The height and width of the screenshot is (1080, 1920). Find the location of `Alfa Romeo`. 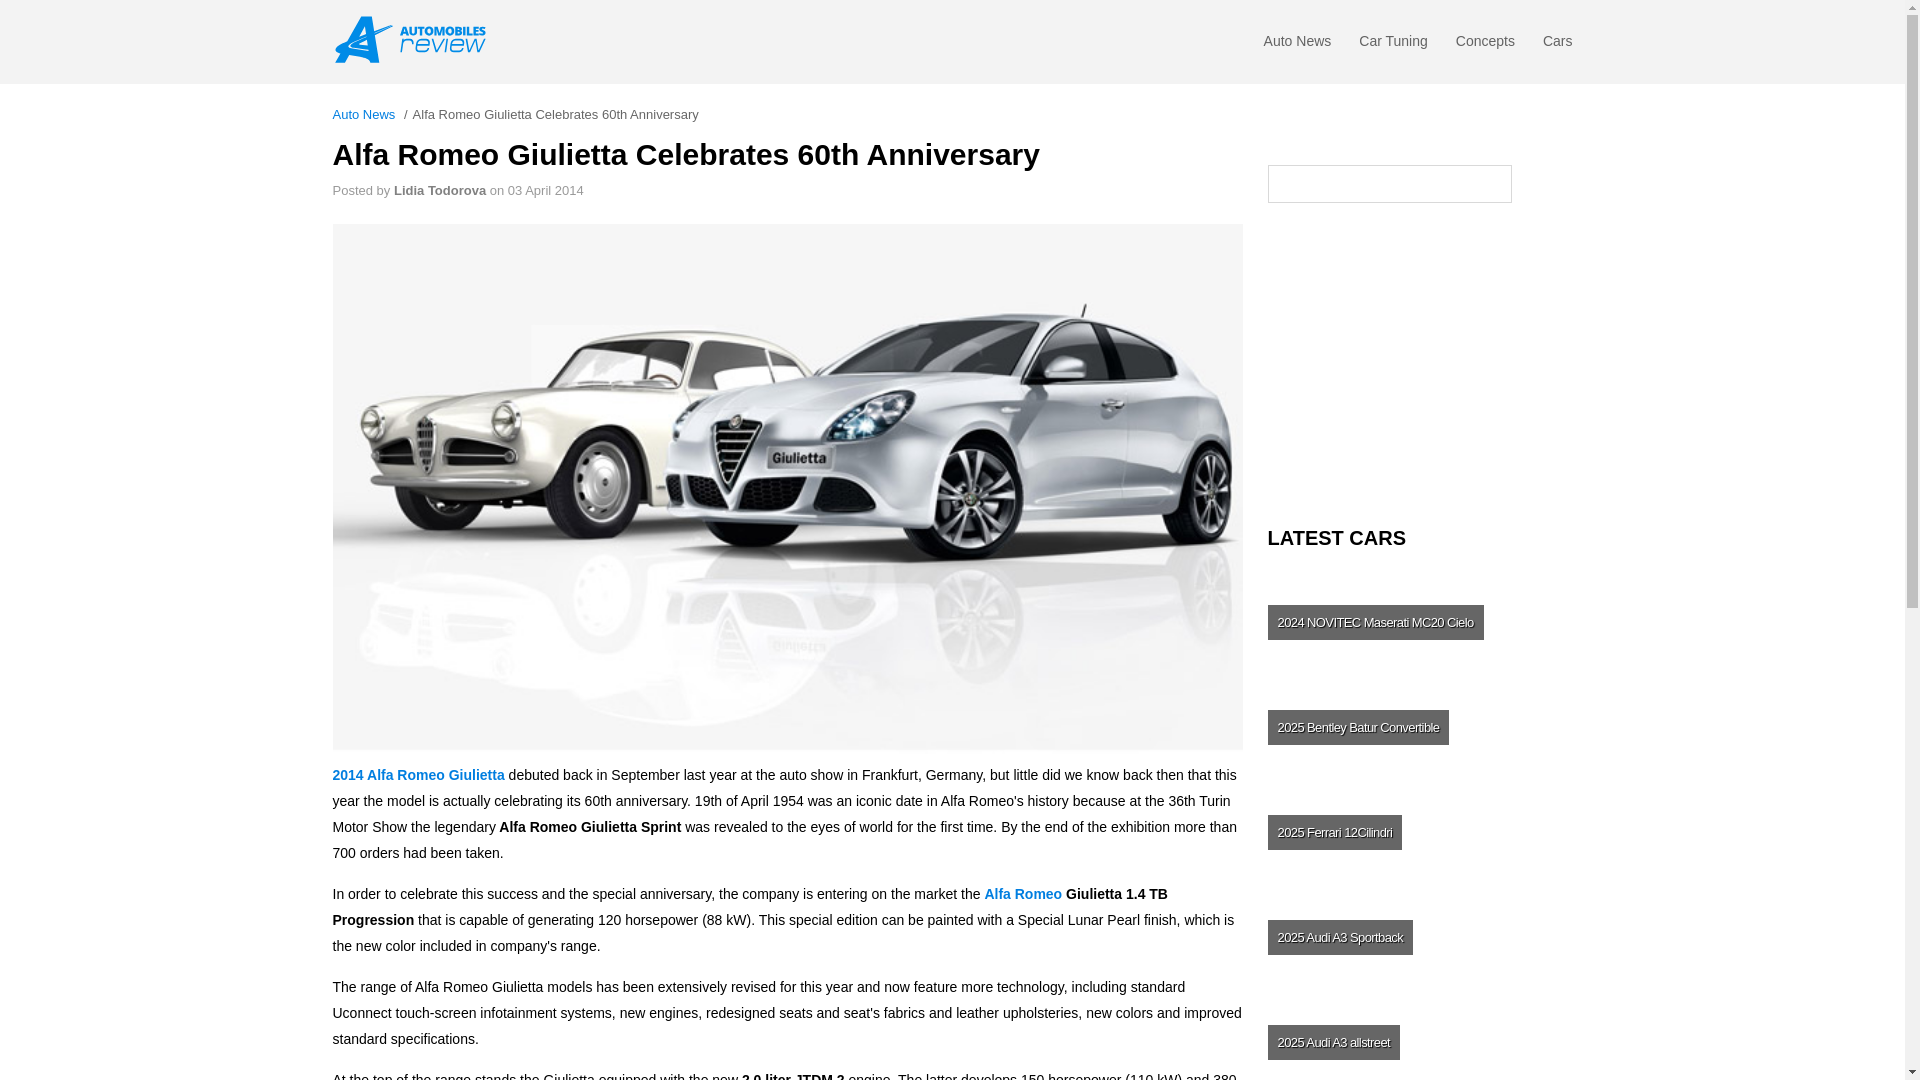

Alfa Romeo is located at coordinates (1022, 893).